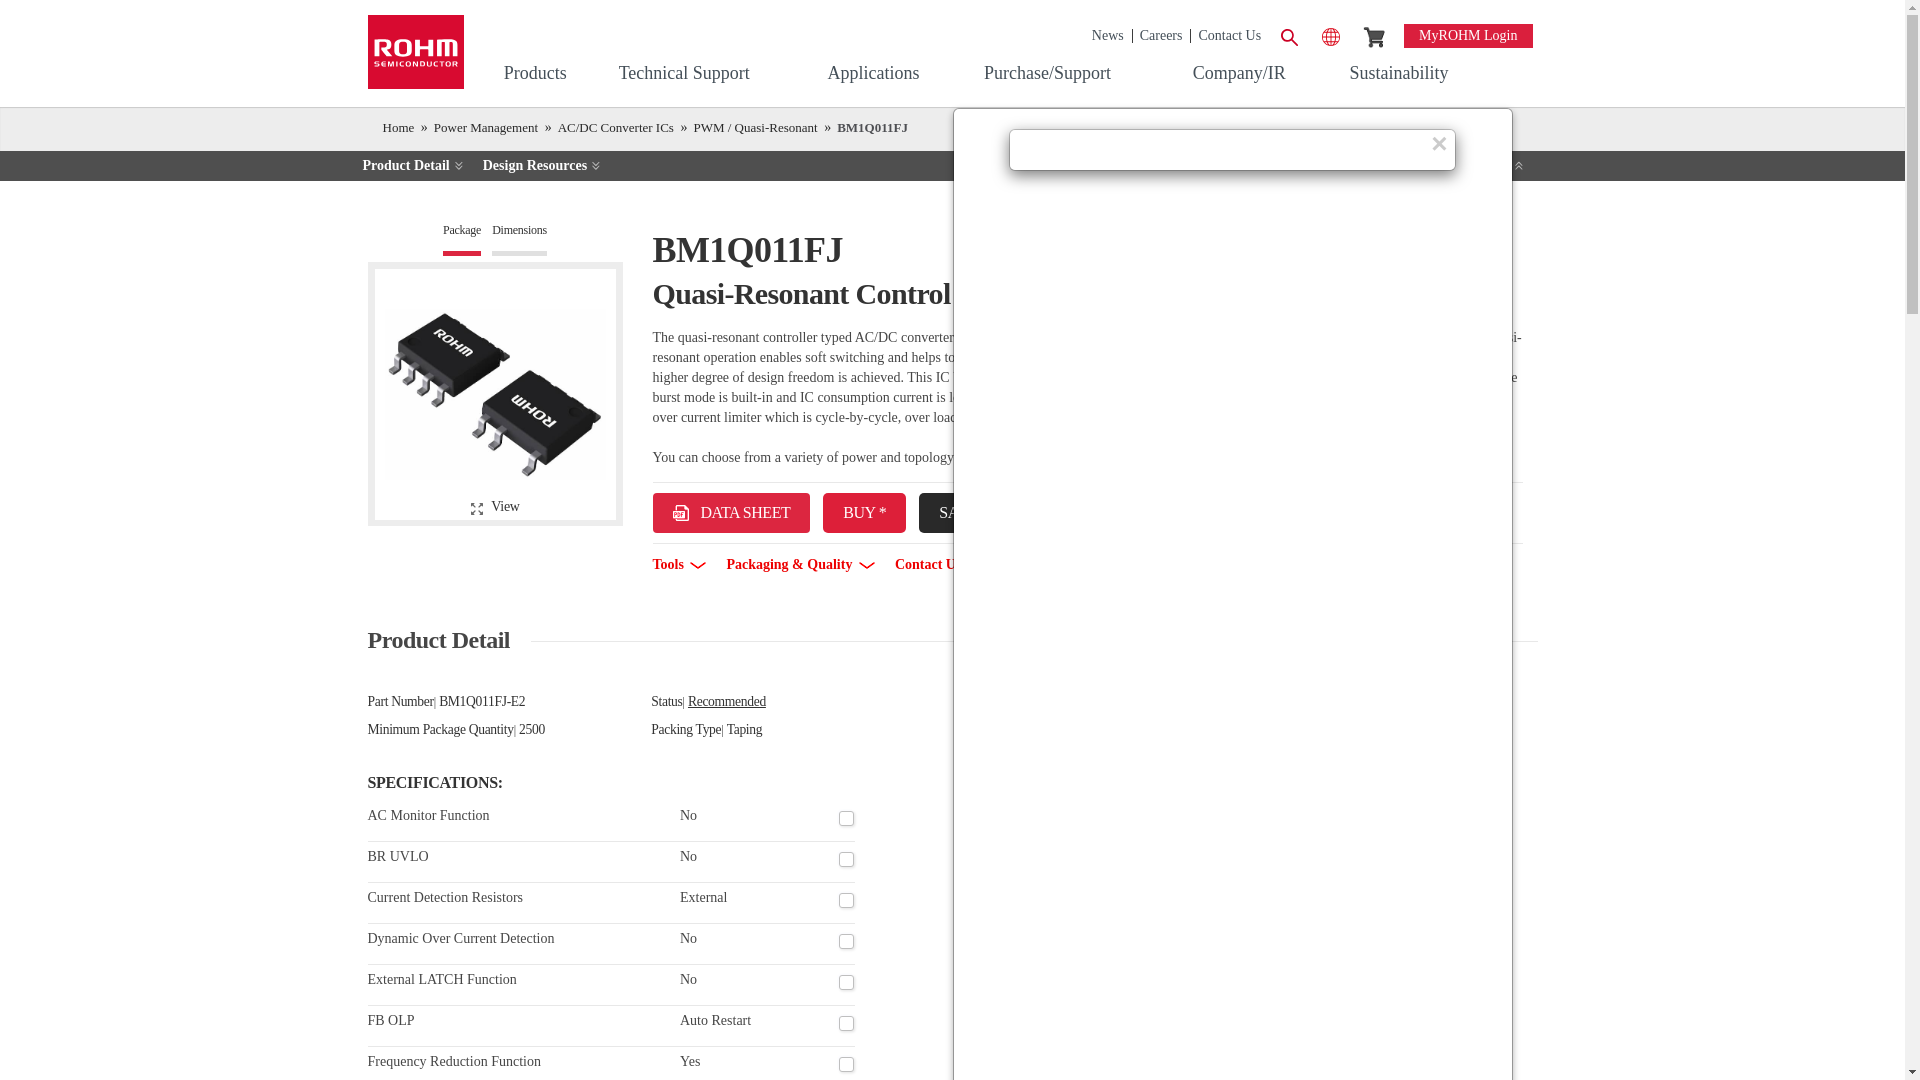 Image resolution: width=1920 pixels, height=1080 pixels. I want to click on Careers, so click(1157, 35).